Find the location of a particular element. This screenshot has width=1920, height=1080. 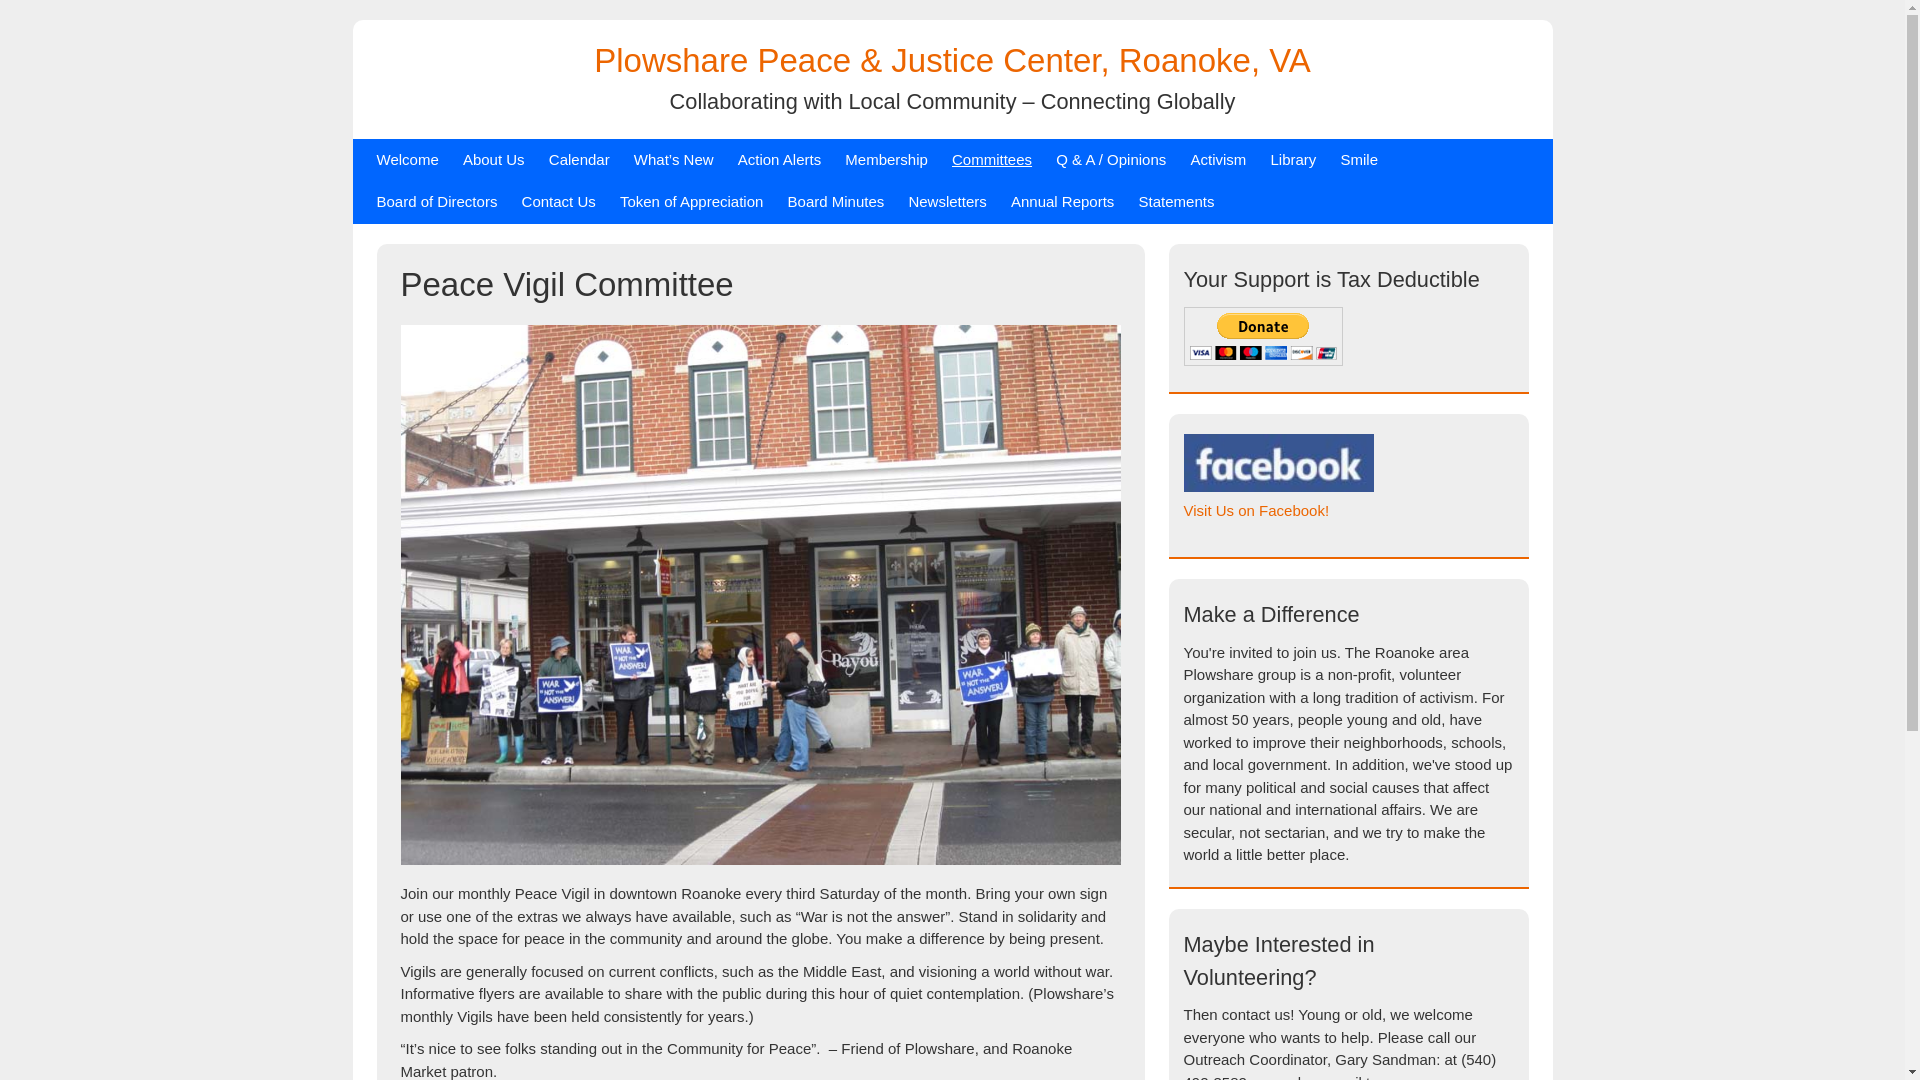

Activism is located at coordinates (1218, 160).